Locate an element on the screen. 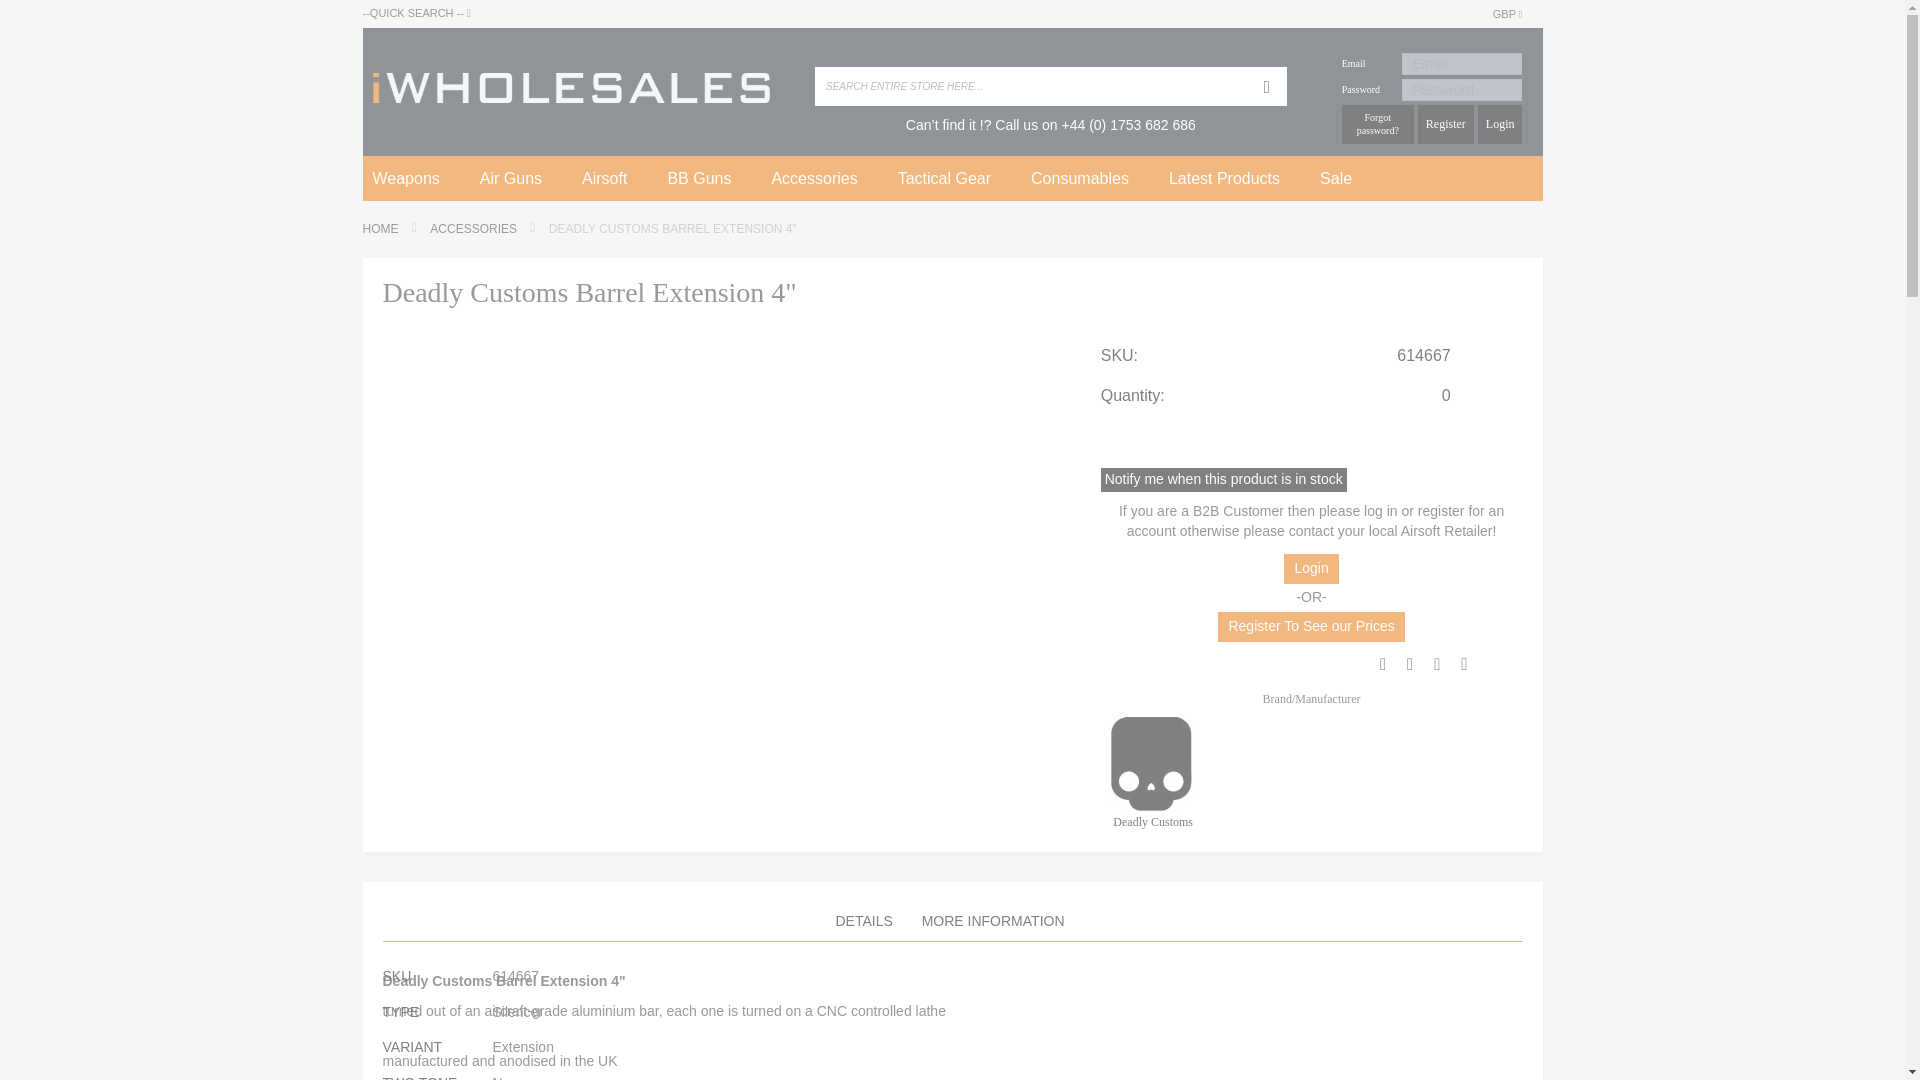 Image resolution: width=1920 pixels, height=1080 pixels. Email is located at coordinates (1462, 63).